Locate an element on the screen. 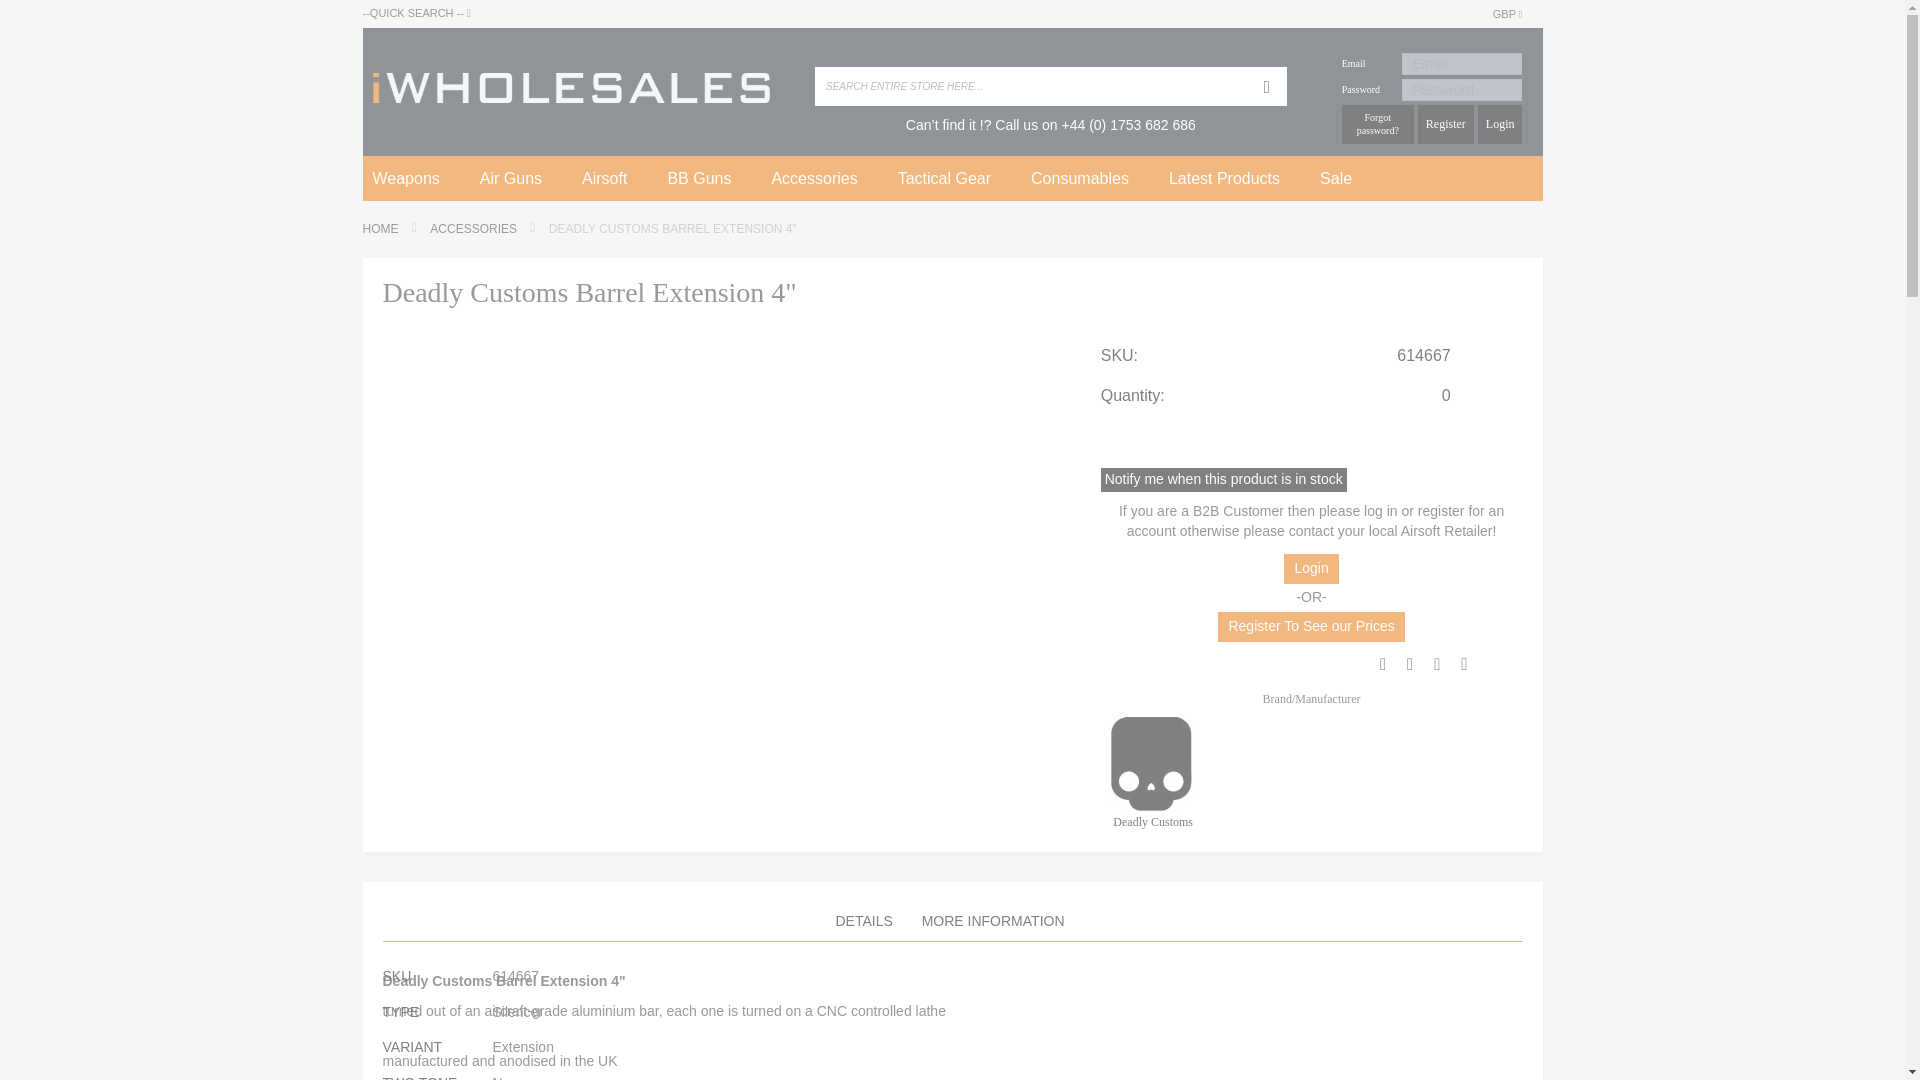 Image resolution: width=1920 pixels, height=1080 pixels. Email is located at coordinates (1462, 63).